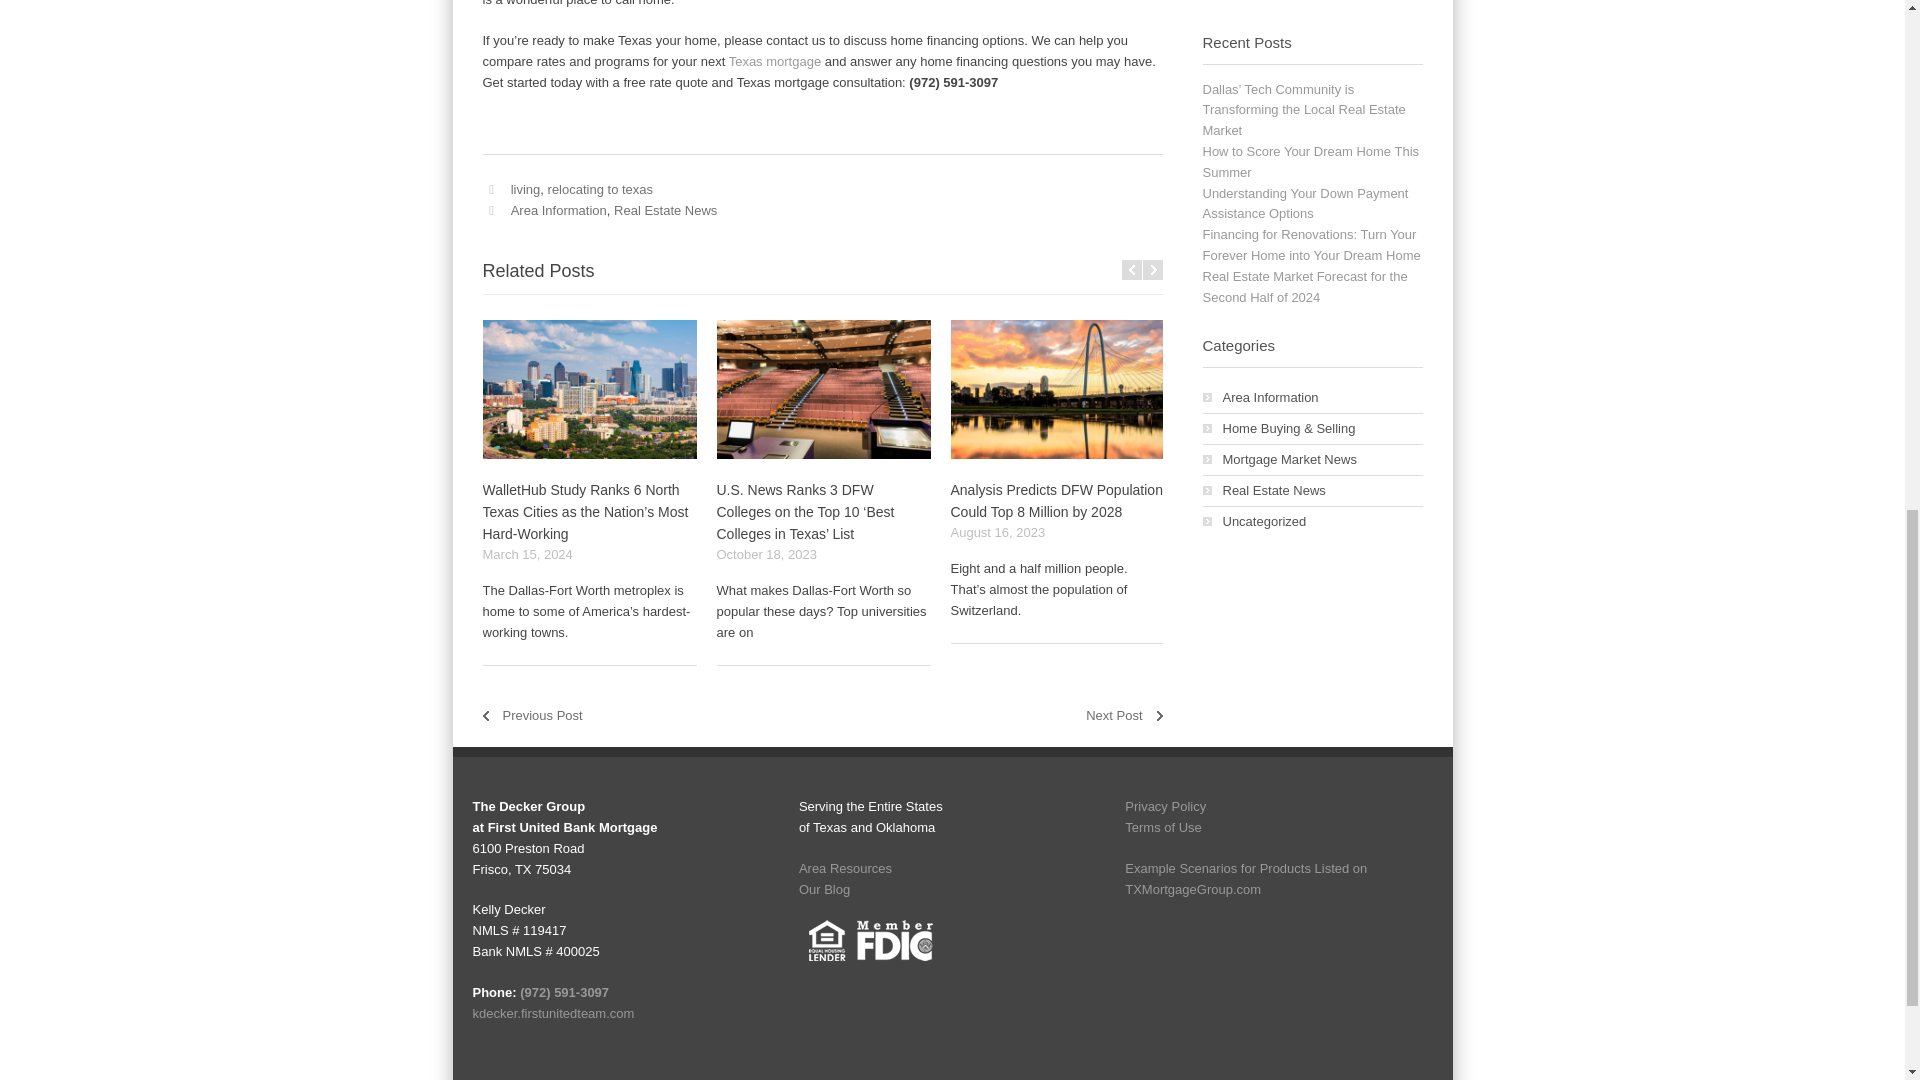 The width and height of the screenshot is (1920, 1080). What do you see at coordinates (1152, 270) in the screenshot?
I see `Next` at bounding box center [1152, 270].